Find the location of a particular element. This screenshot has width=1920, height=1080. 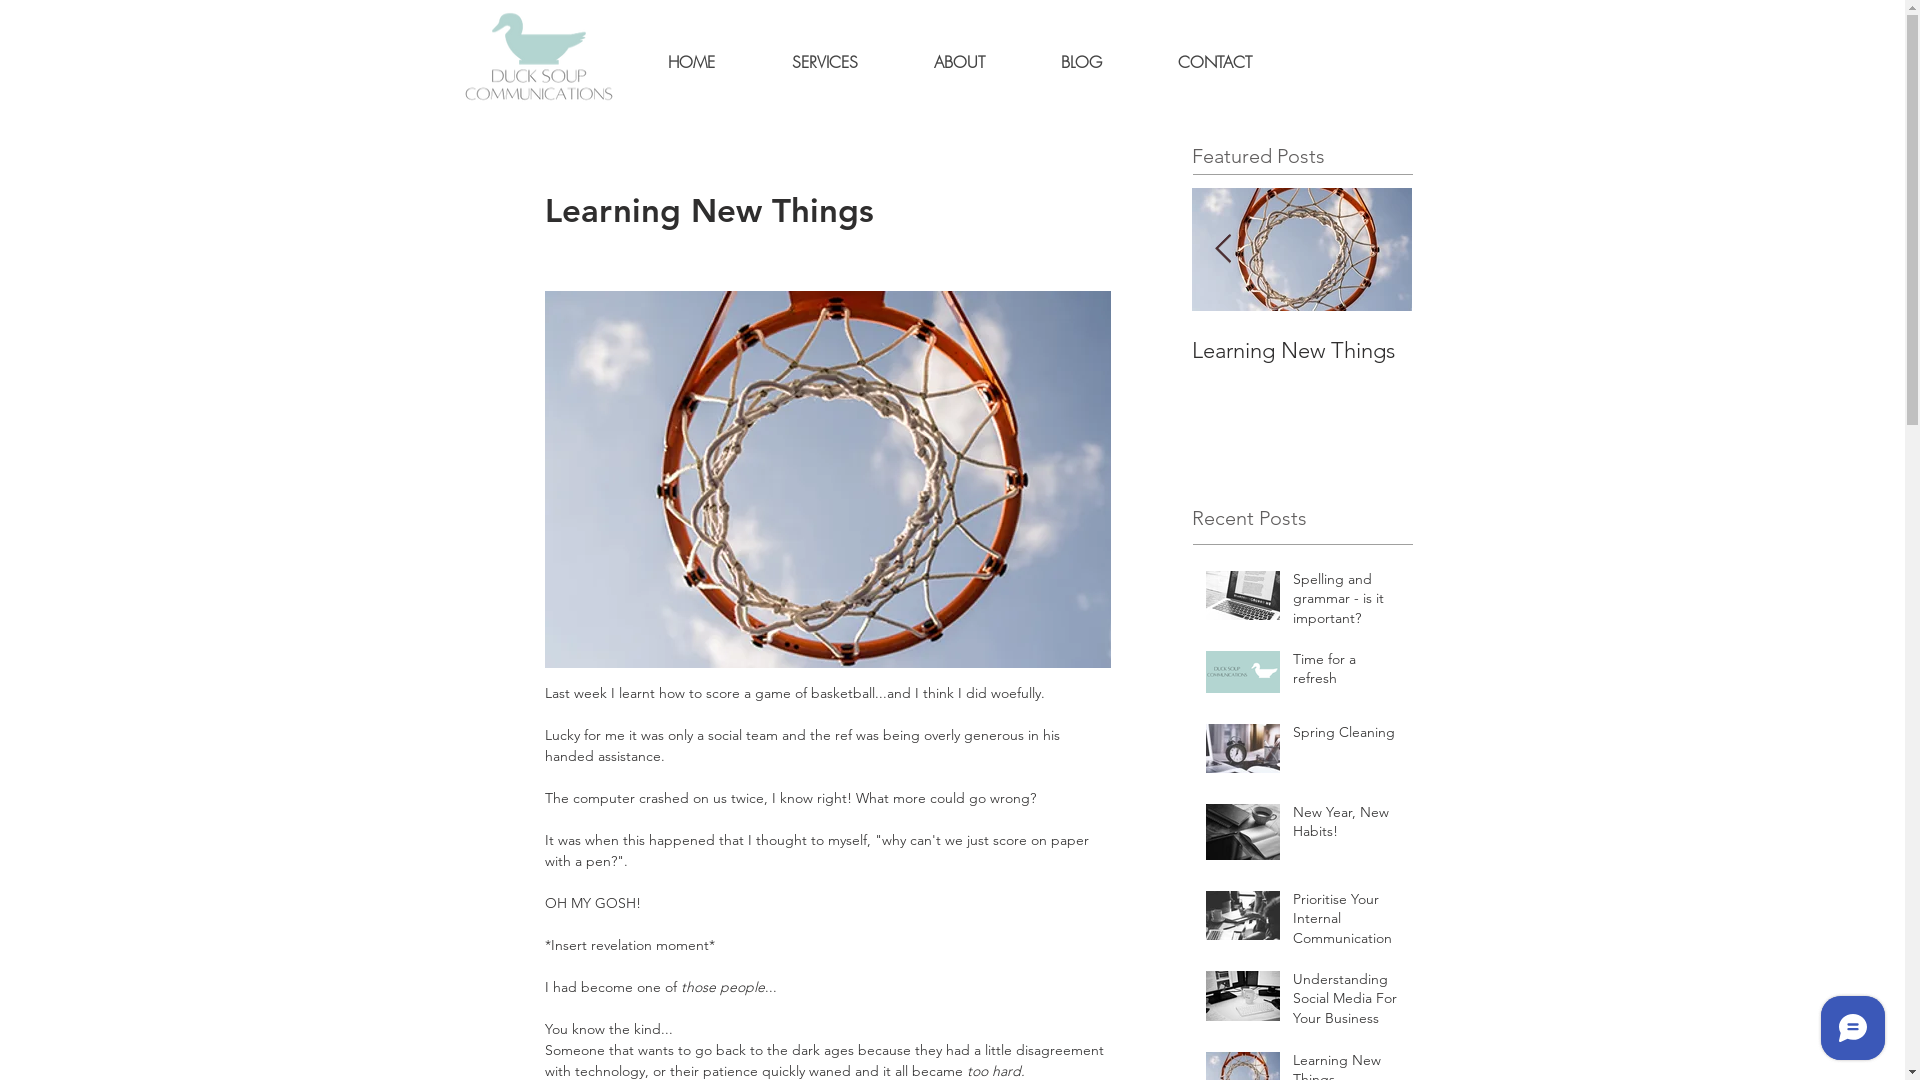

New Year, New Habits! is located at coordinates (642, 350).